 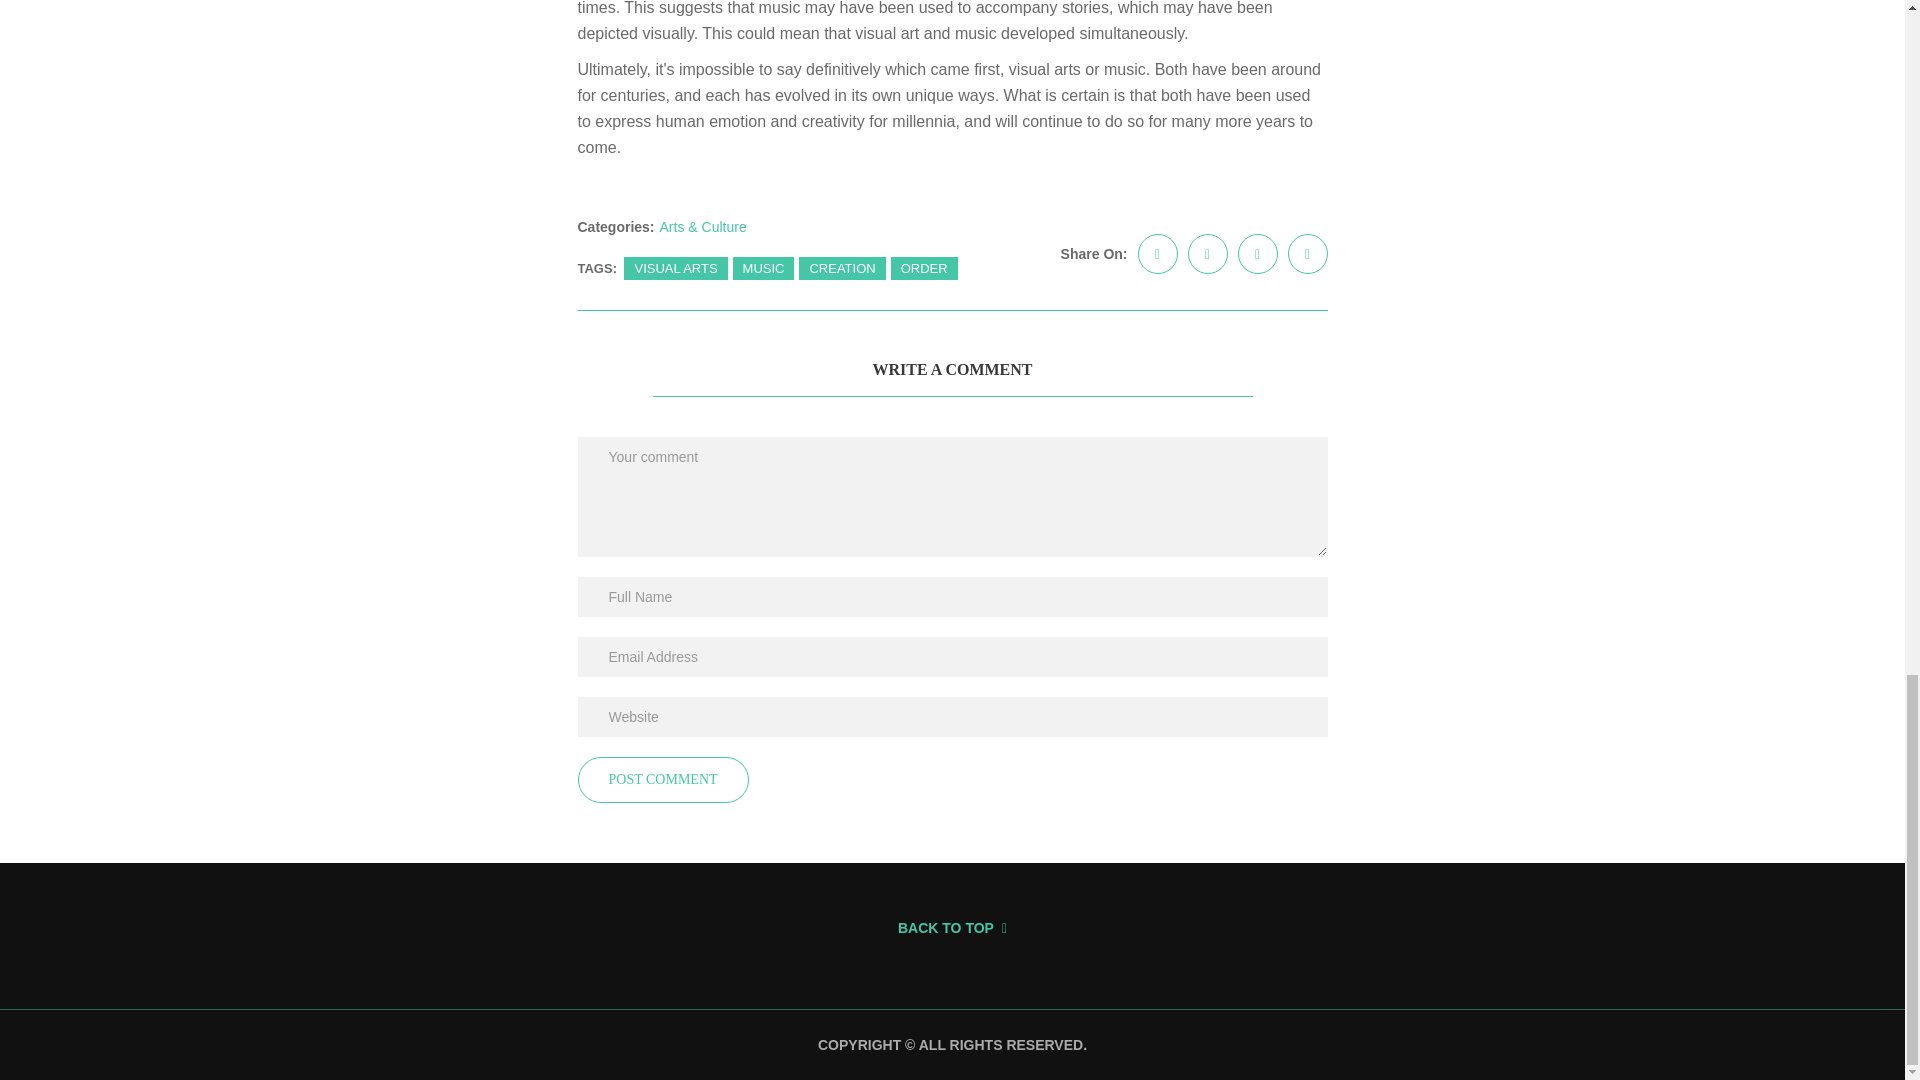 I want to click on CREATION, so click(x=842, y=268).